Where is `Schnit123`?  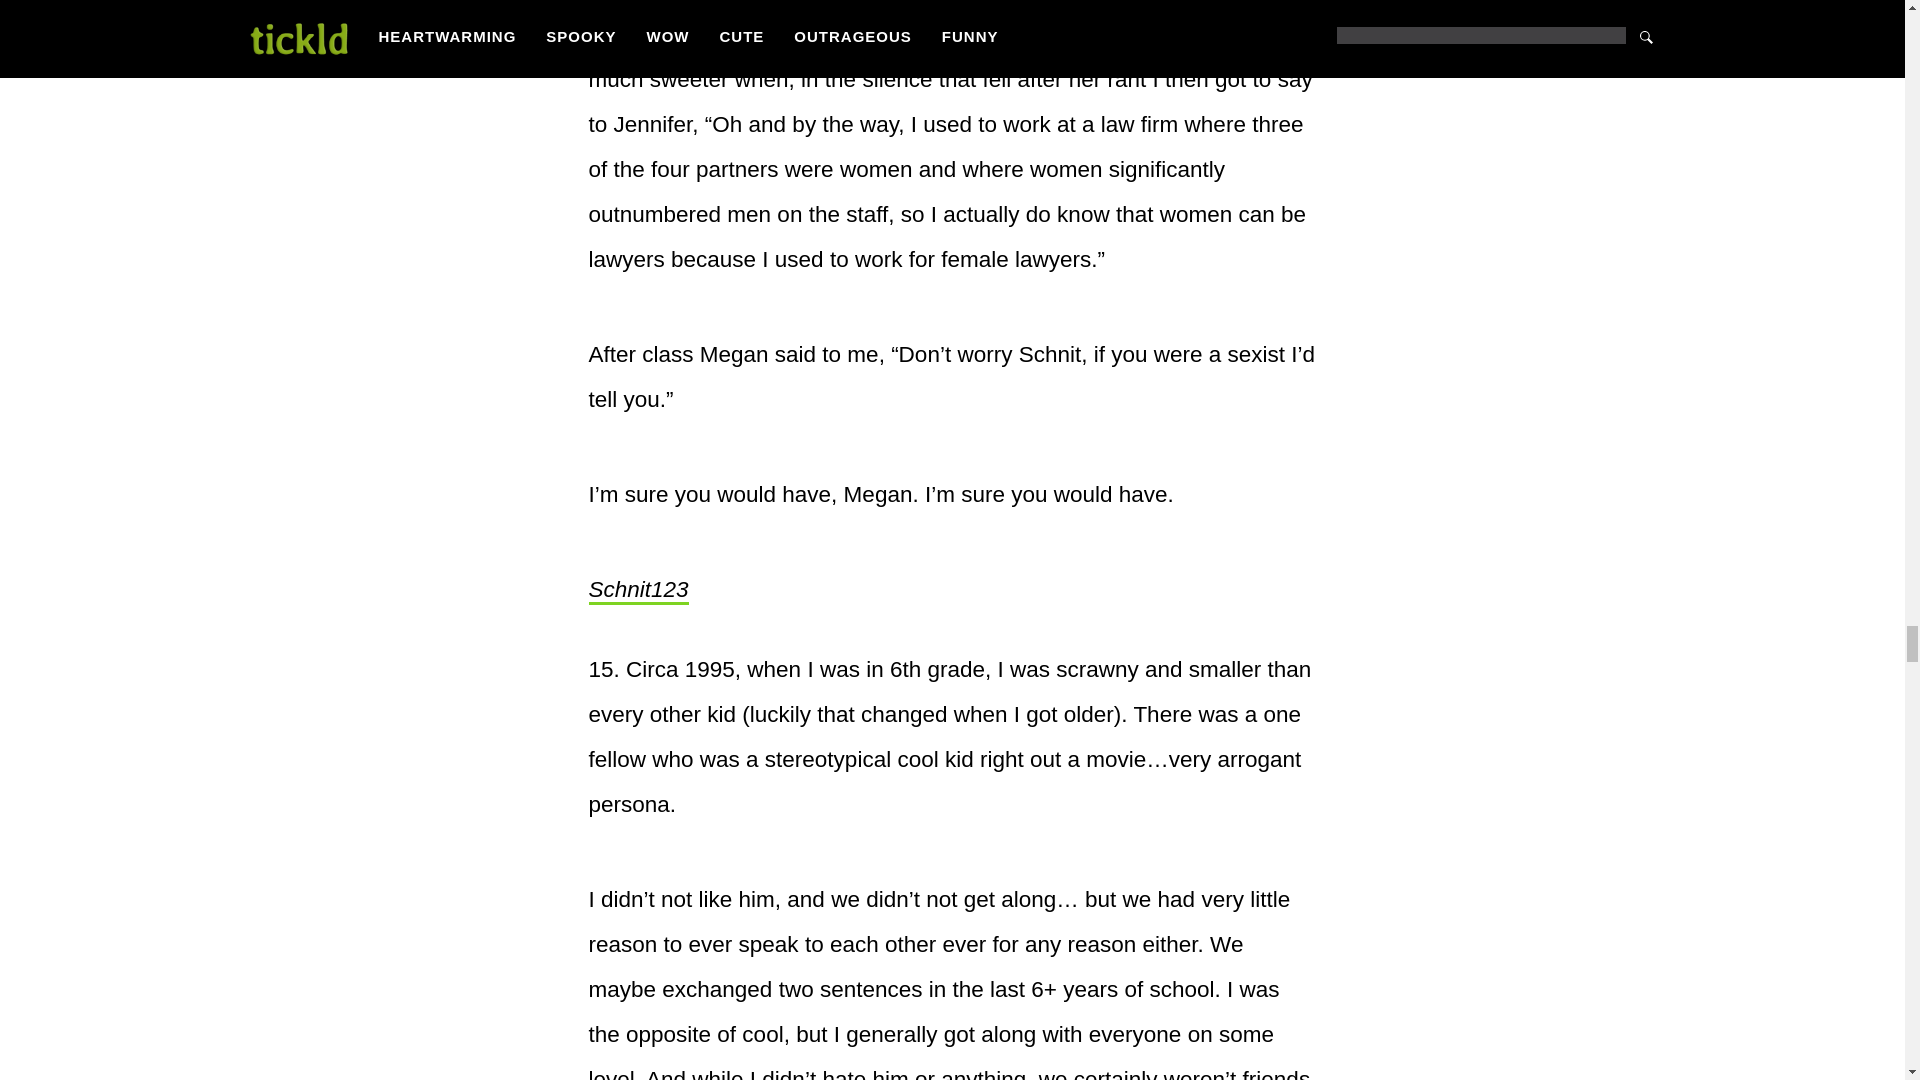
Schnit123 is located at coordinates (637, 590).